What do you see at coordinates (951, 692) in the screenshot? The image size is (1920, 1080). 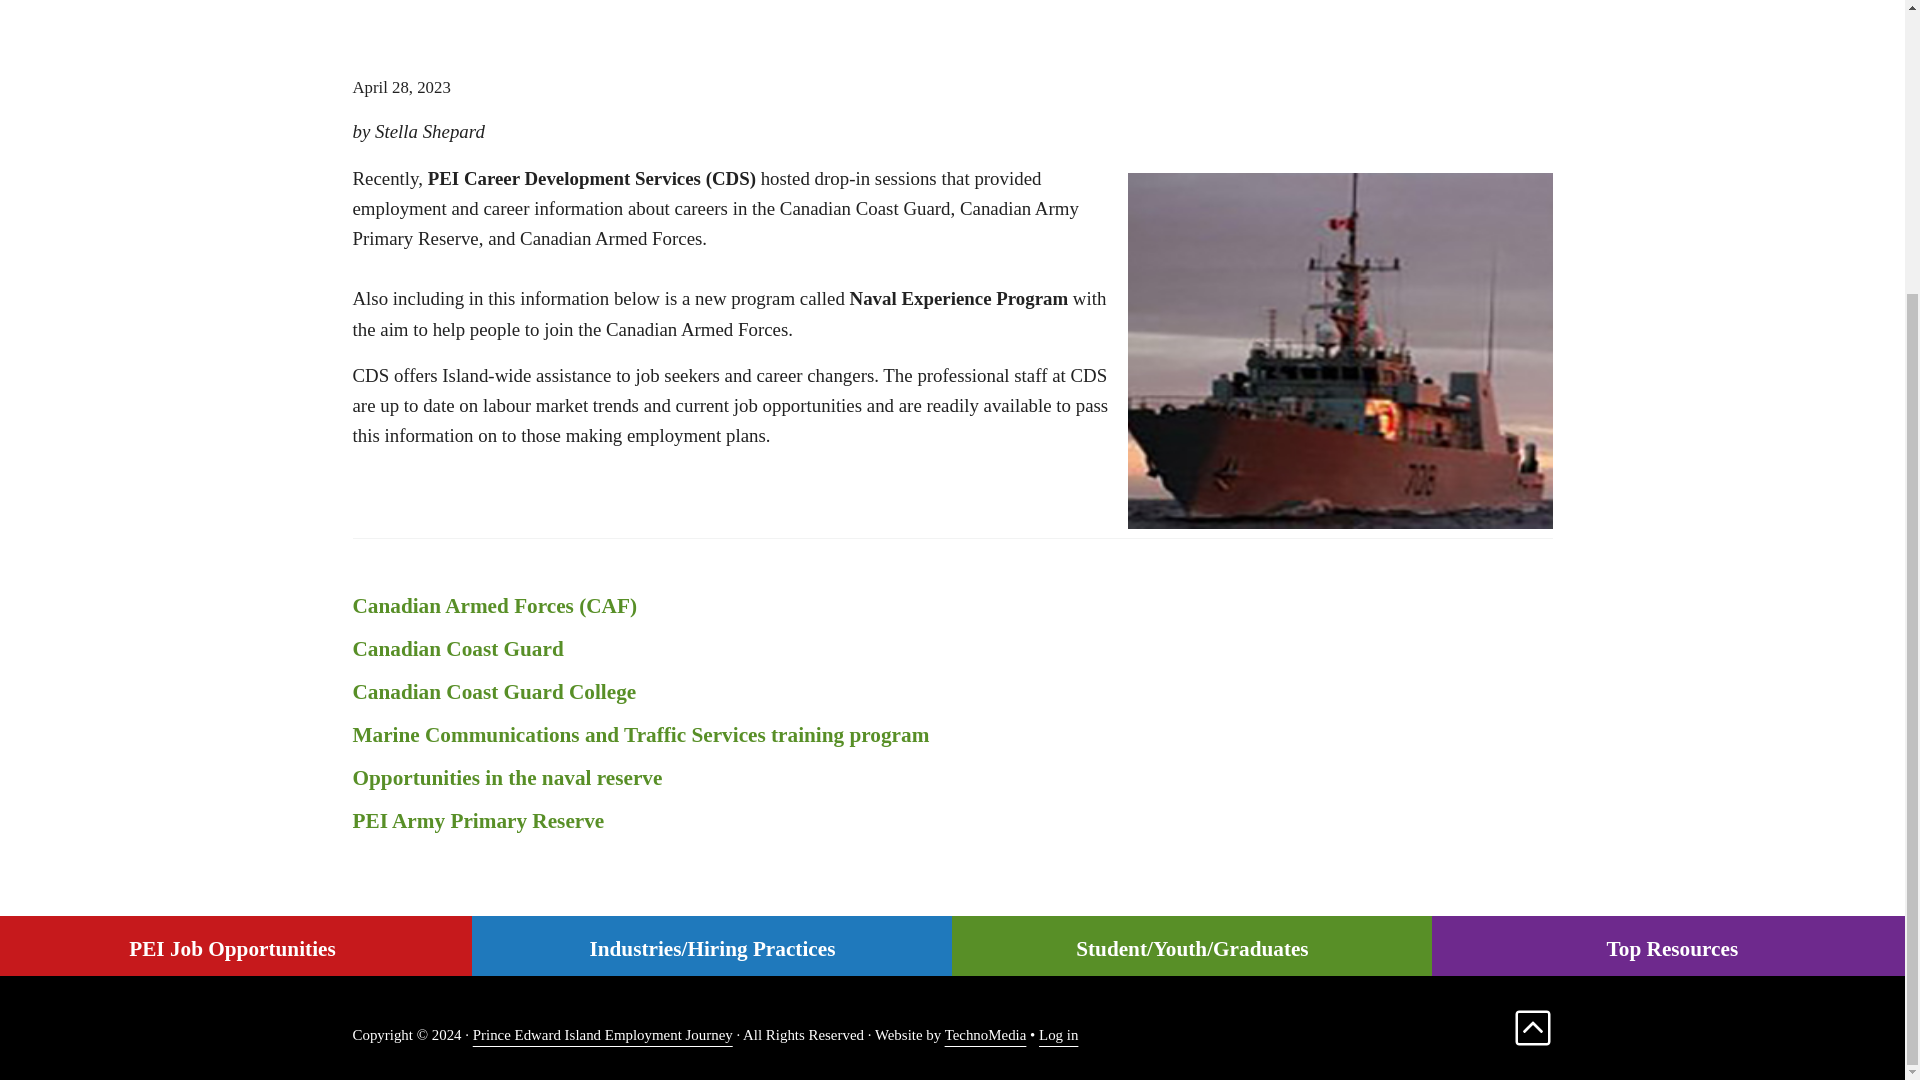 I see `Canadian Coast Guard College` at bounding box center [951, 692].